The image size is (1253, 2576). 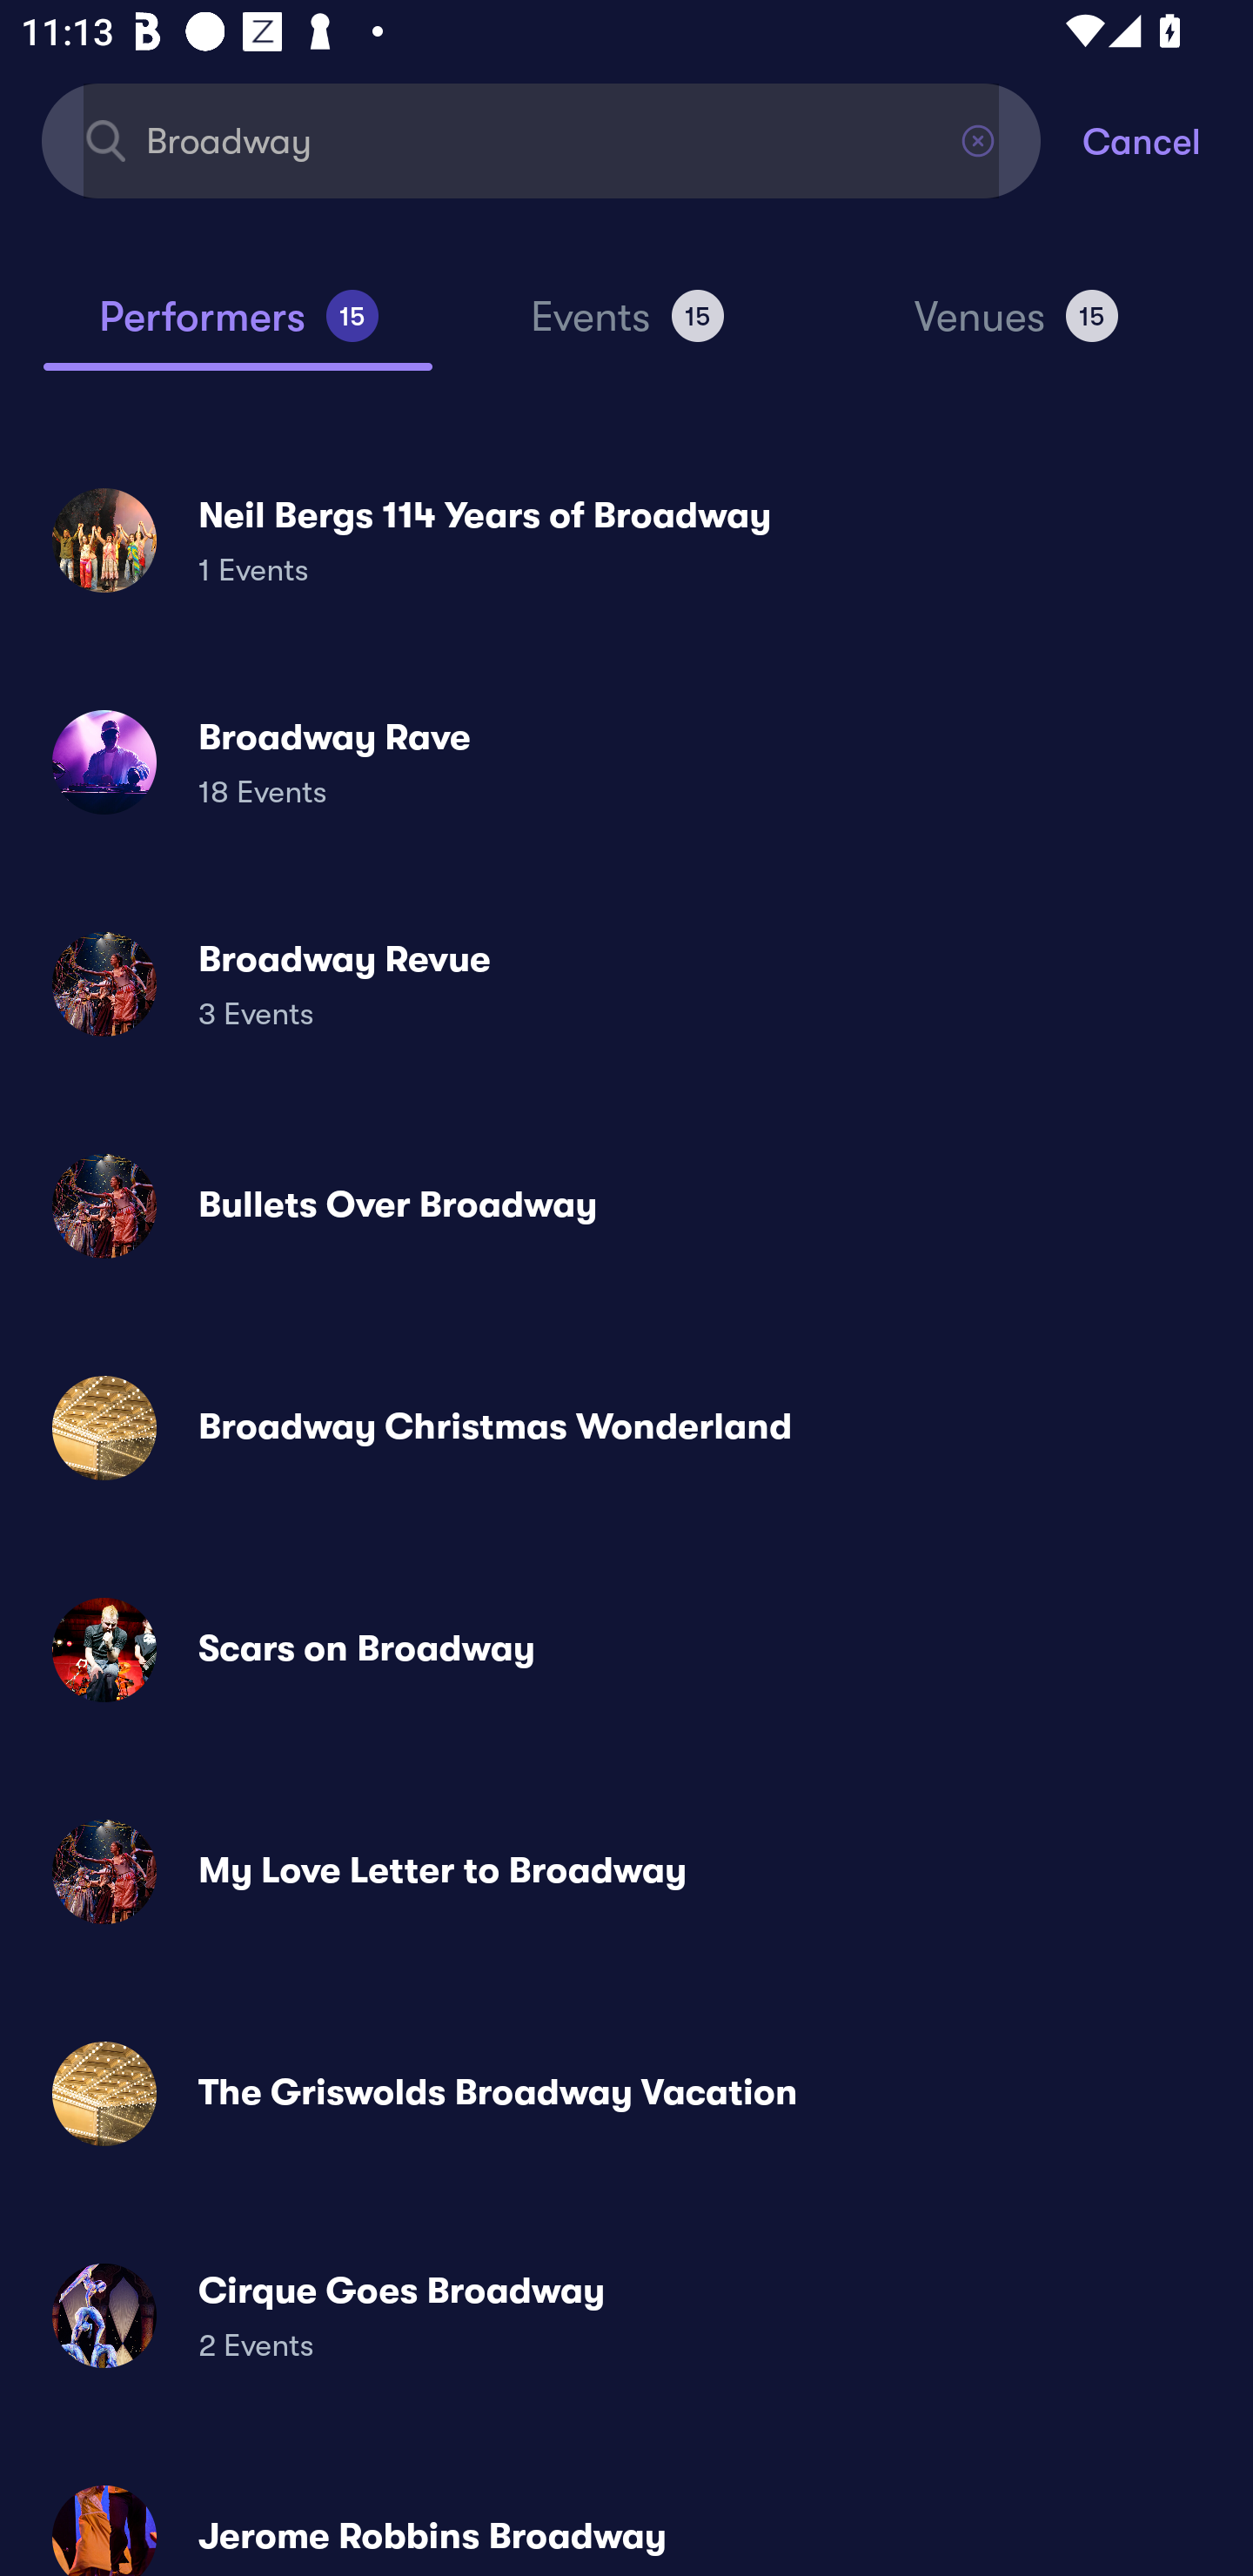 What do you see at coordinates (626, 2518) in the screenshot?
I see `Jerome Robbins Broadway` at bounding box center [626, 2518].